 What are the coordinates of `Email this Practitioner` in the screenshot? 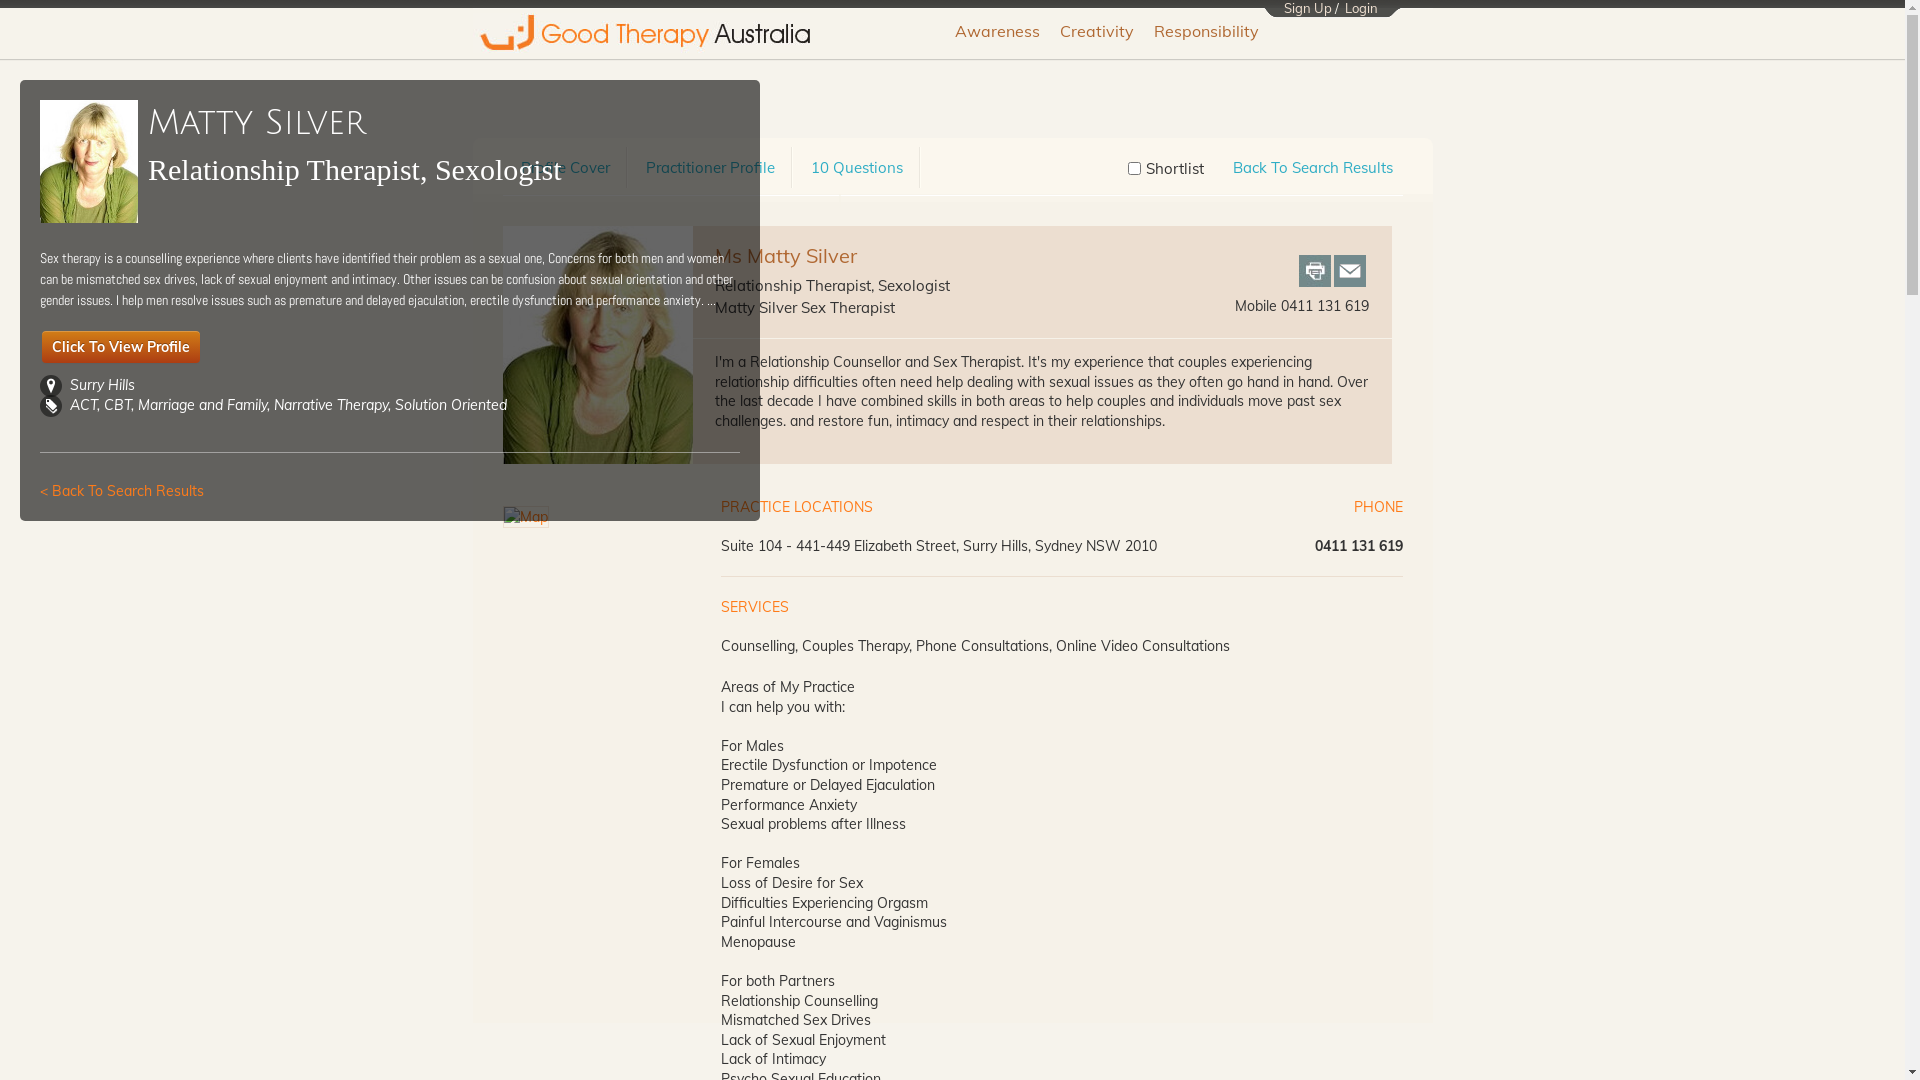 It's located at (1350, 271).